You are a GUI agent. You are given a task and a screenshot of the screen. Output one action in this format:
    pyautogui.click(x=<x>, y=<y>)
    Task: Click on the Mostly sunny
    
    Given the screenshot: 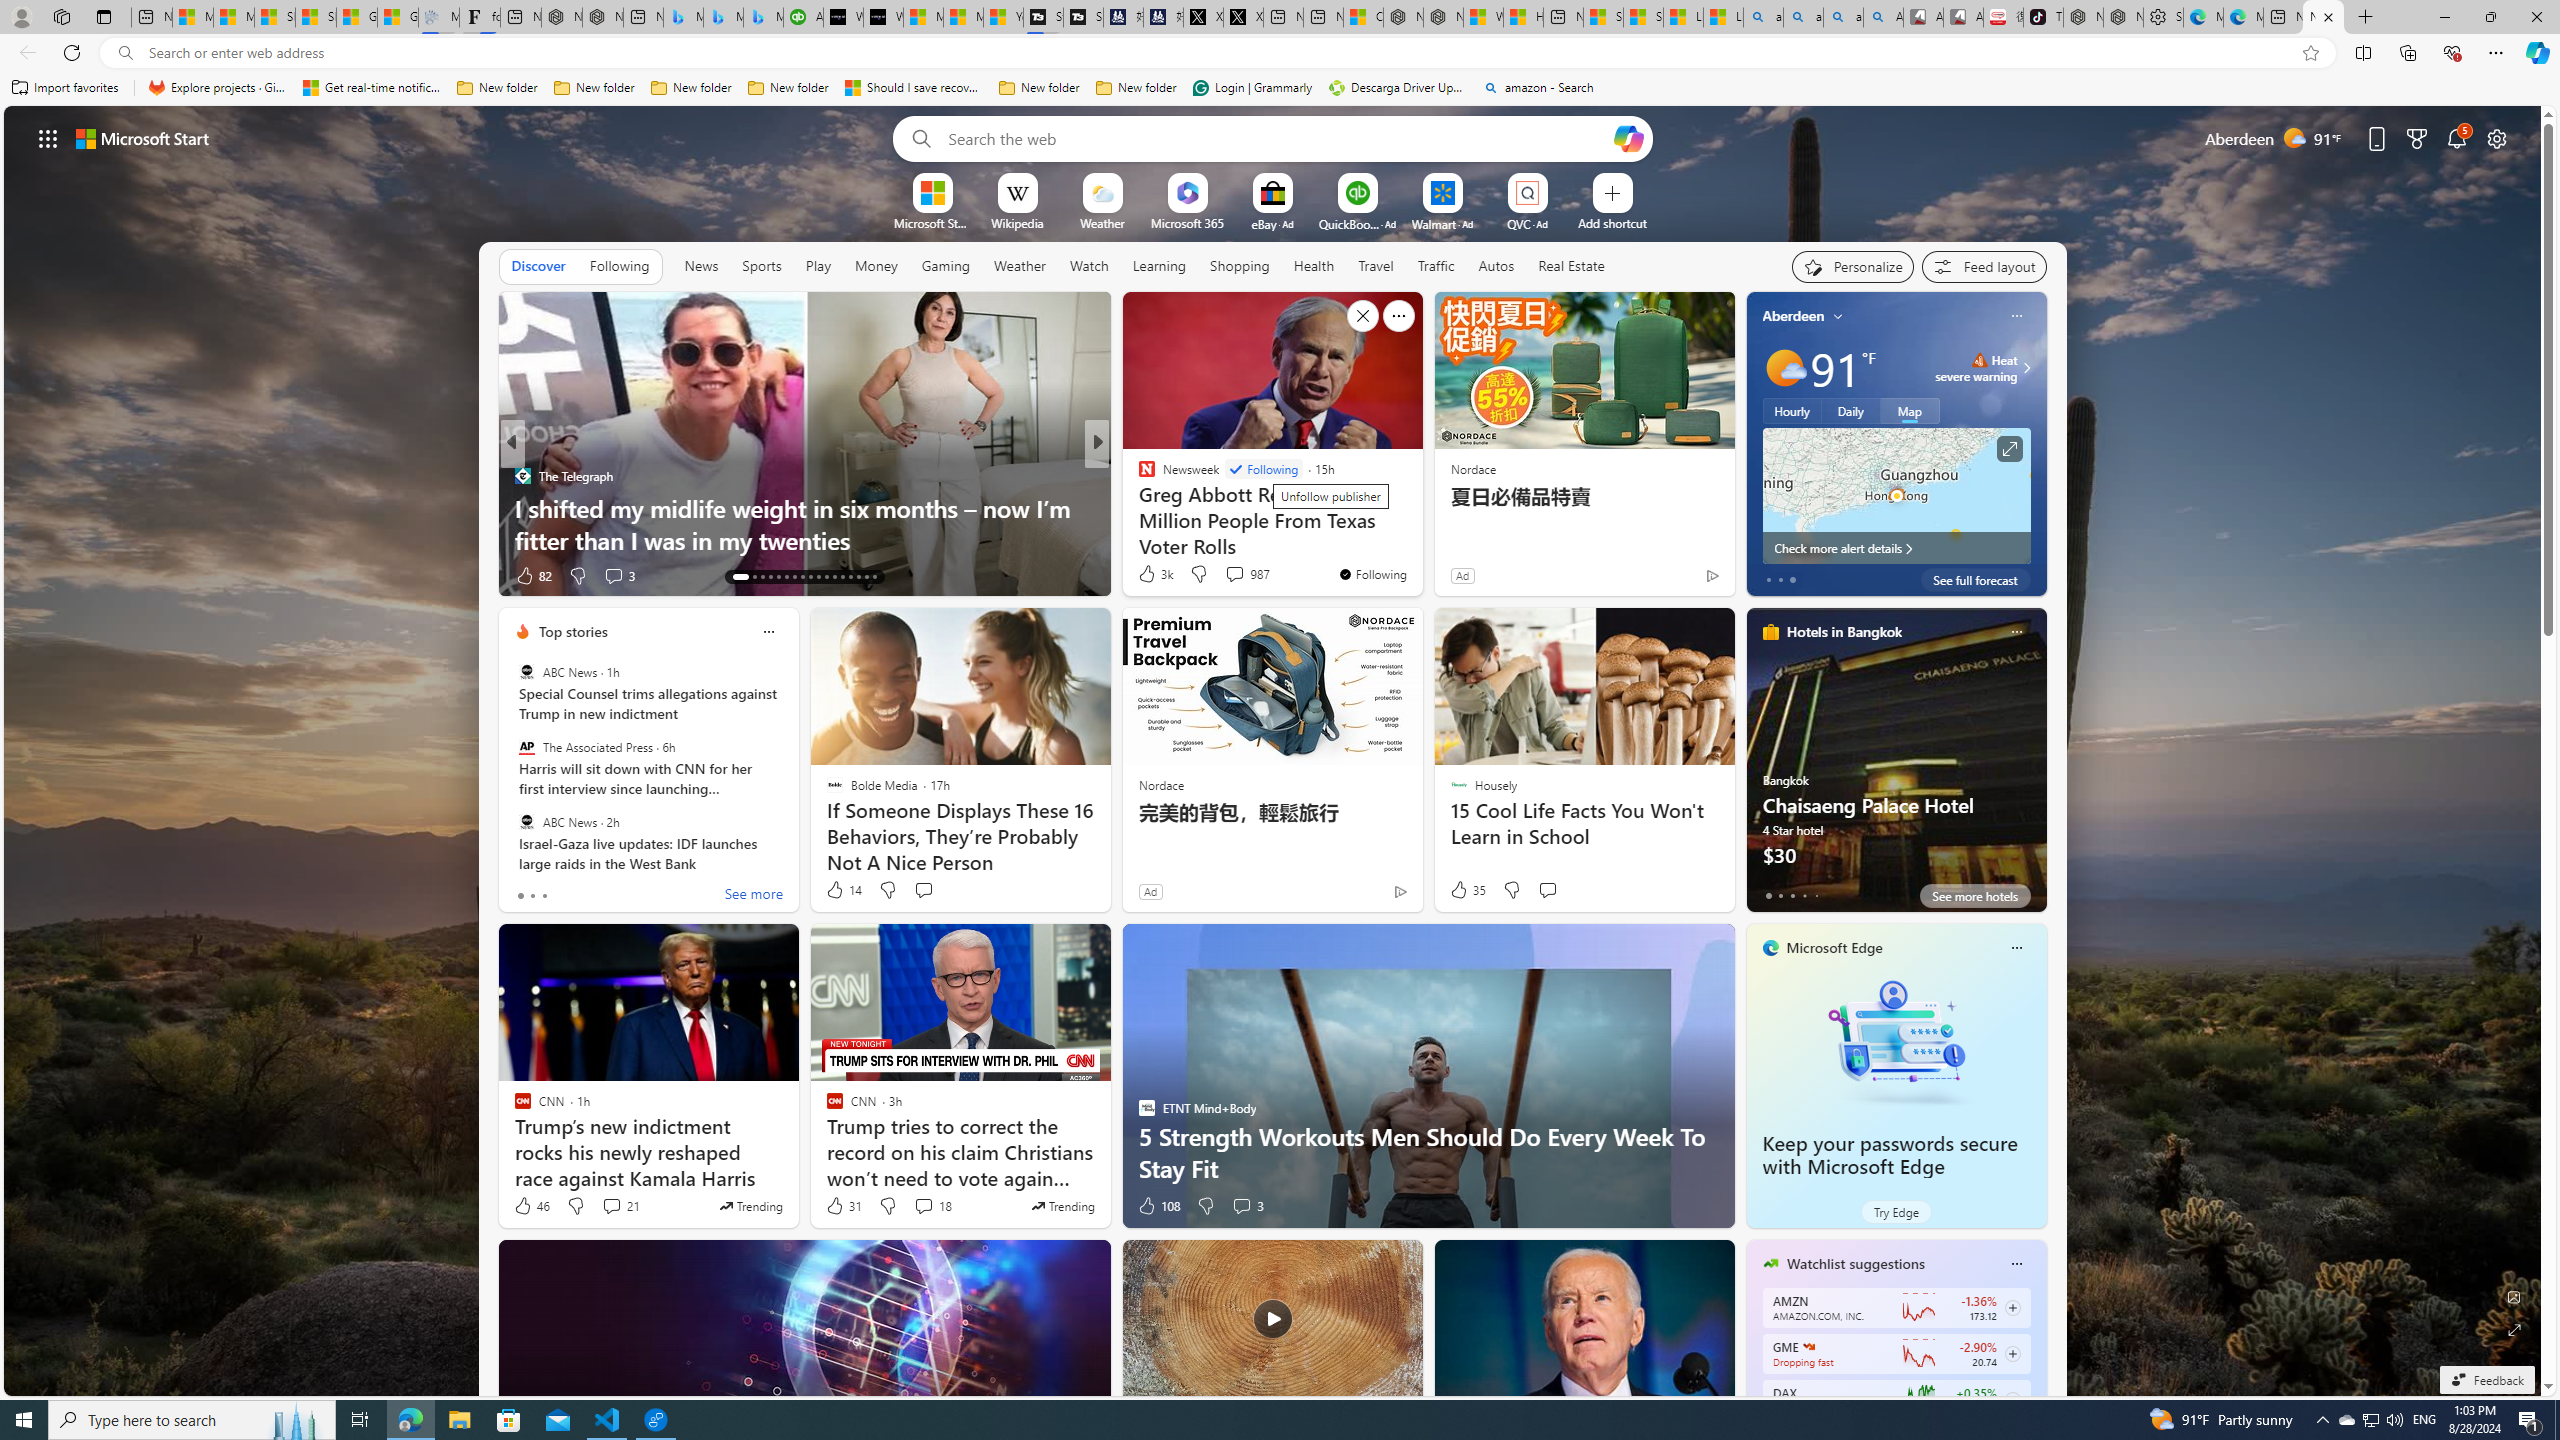 What is the action you would take?
    pyautogui.click(x=1784, y=368)
    